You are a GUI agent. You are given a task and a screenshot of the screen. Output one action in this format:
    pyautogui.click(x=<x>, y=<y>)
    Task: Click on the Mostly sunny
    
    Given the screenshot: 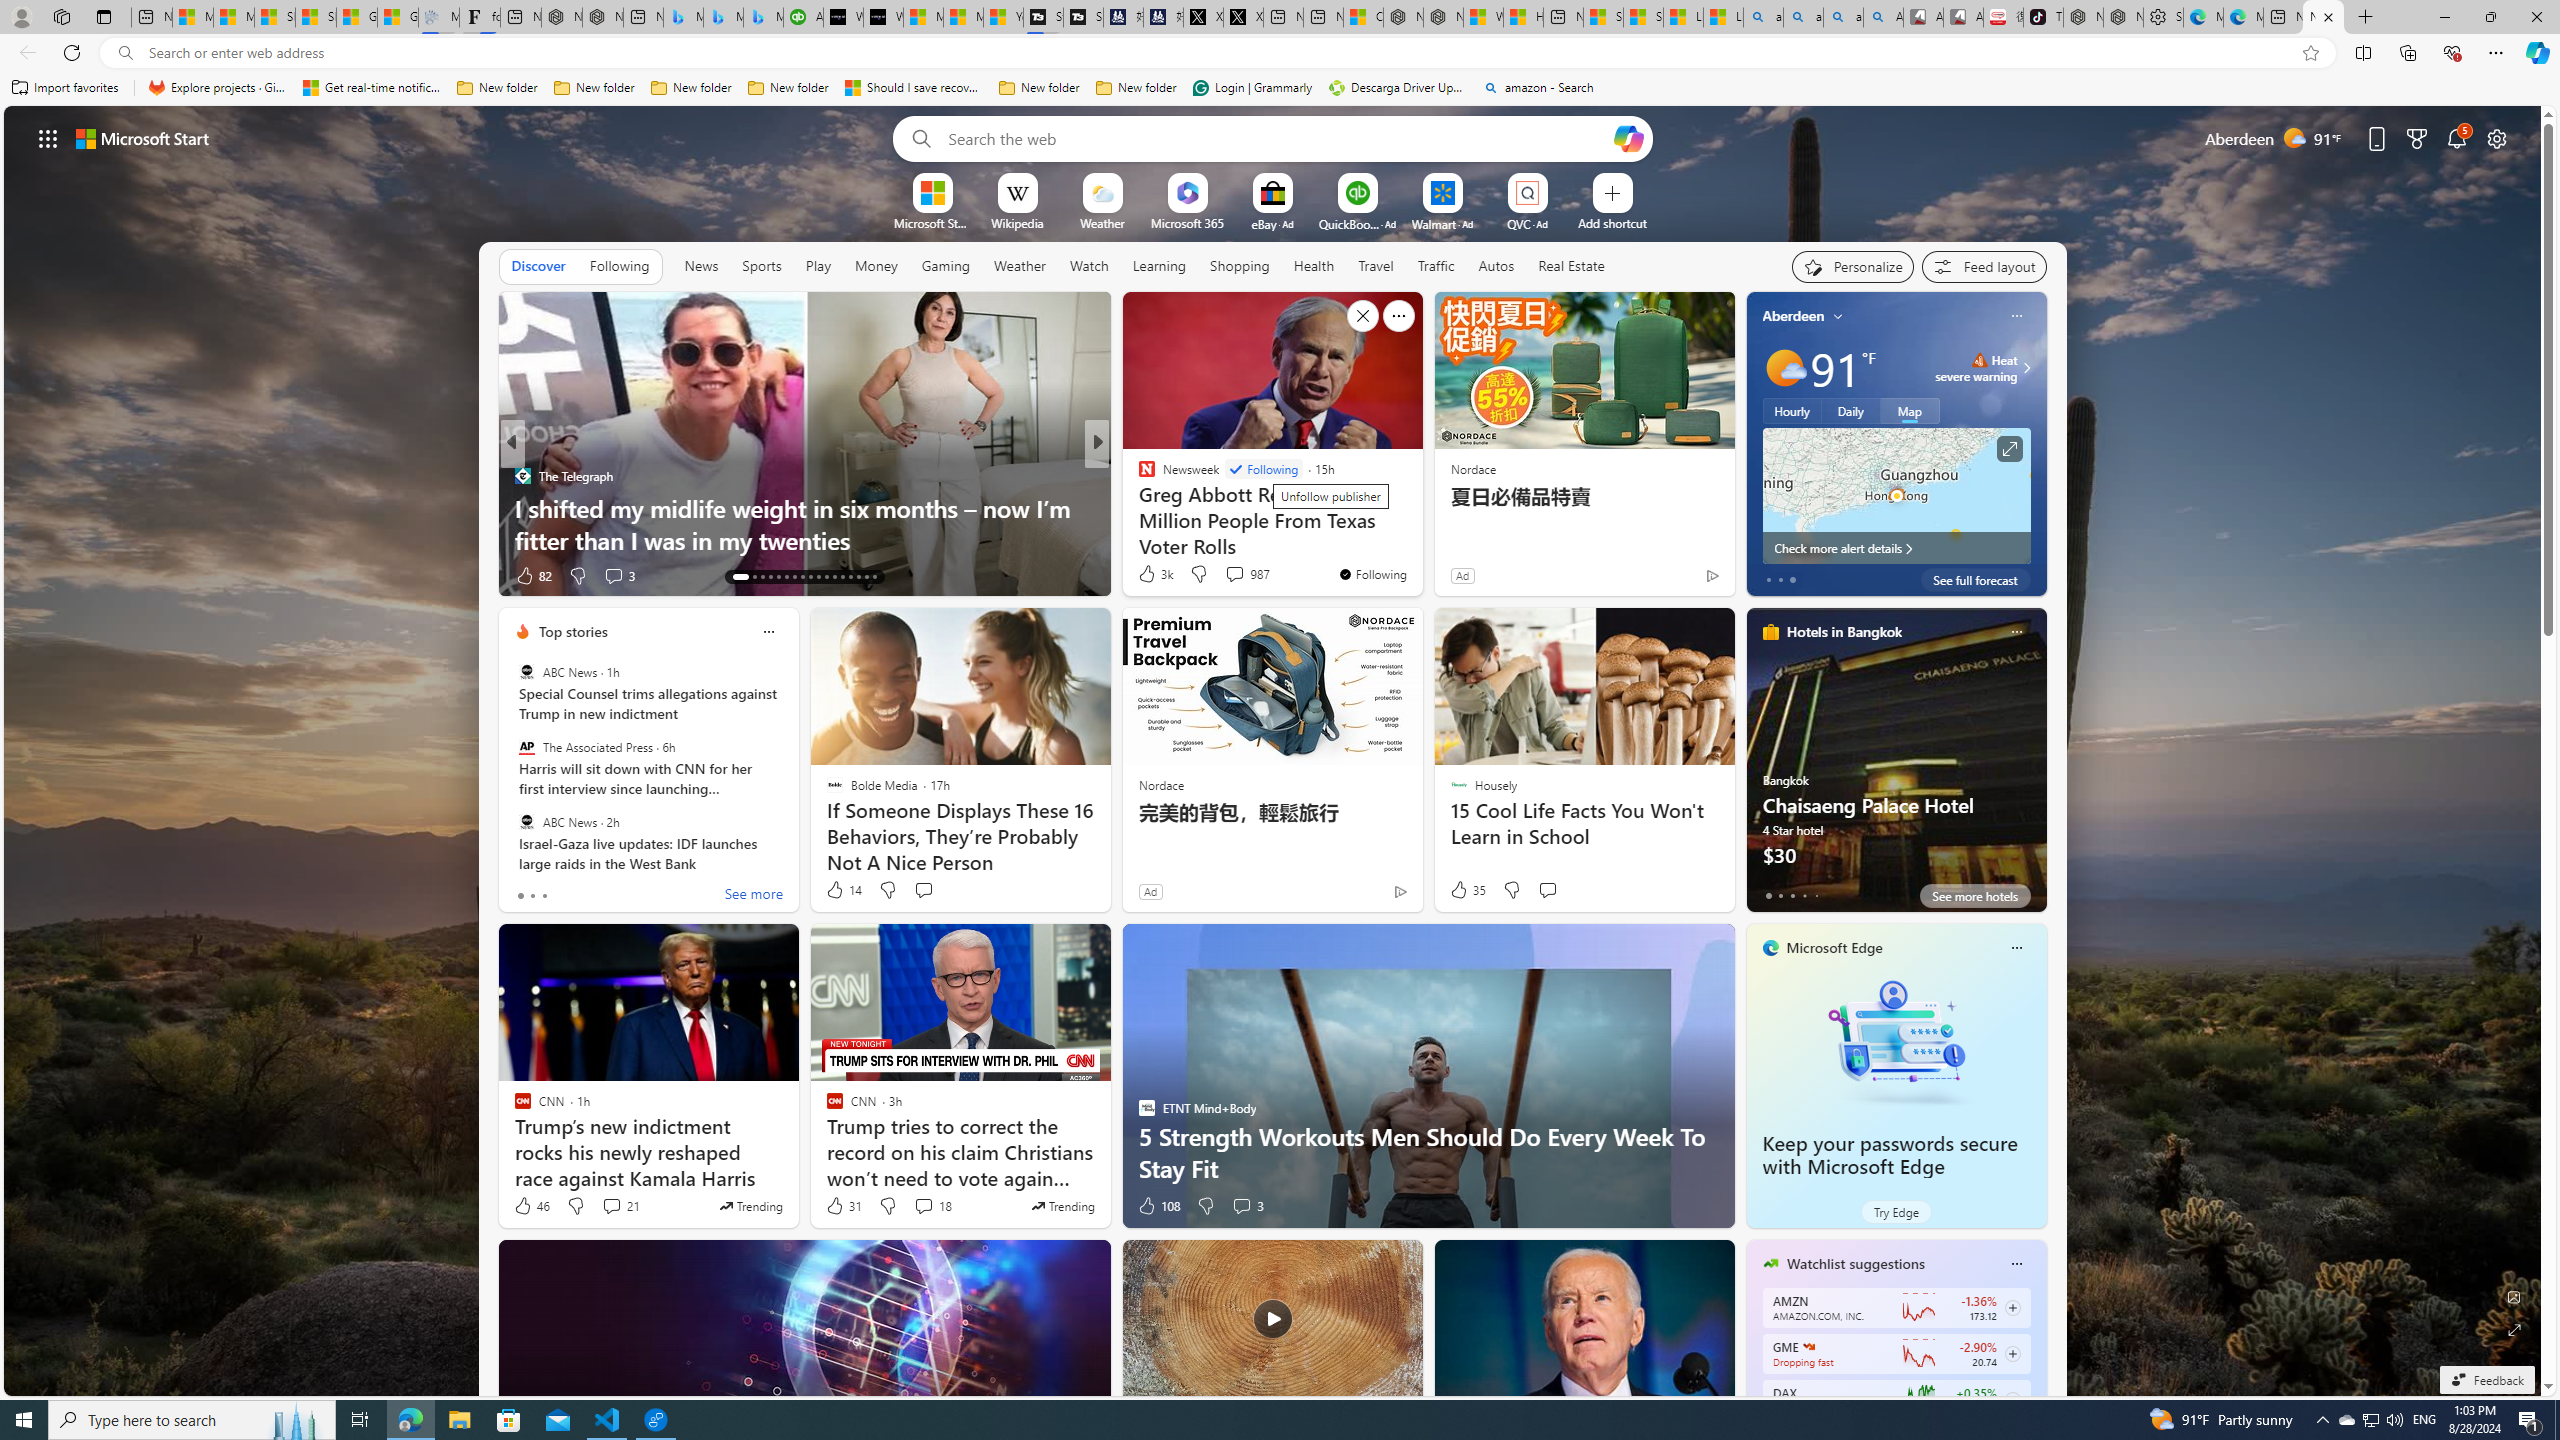 What is the action you would take?
    pyautogui.click(x=1784, y=368)
    